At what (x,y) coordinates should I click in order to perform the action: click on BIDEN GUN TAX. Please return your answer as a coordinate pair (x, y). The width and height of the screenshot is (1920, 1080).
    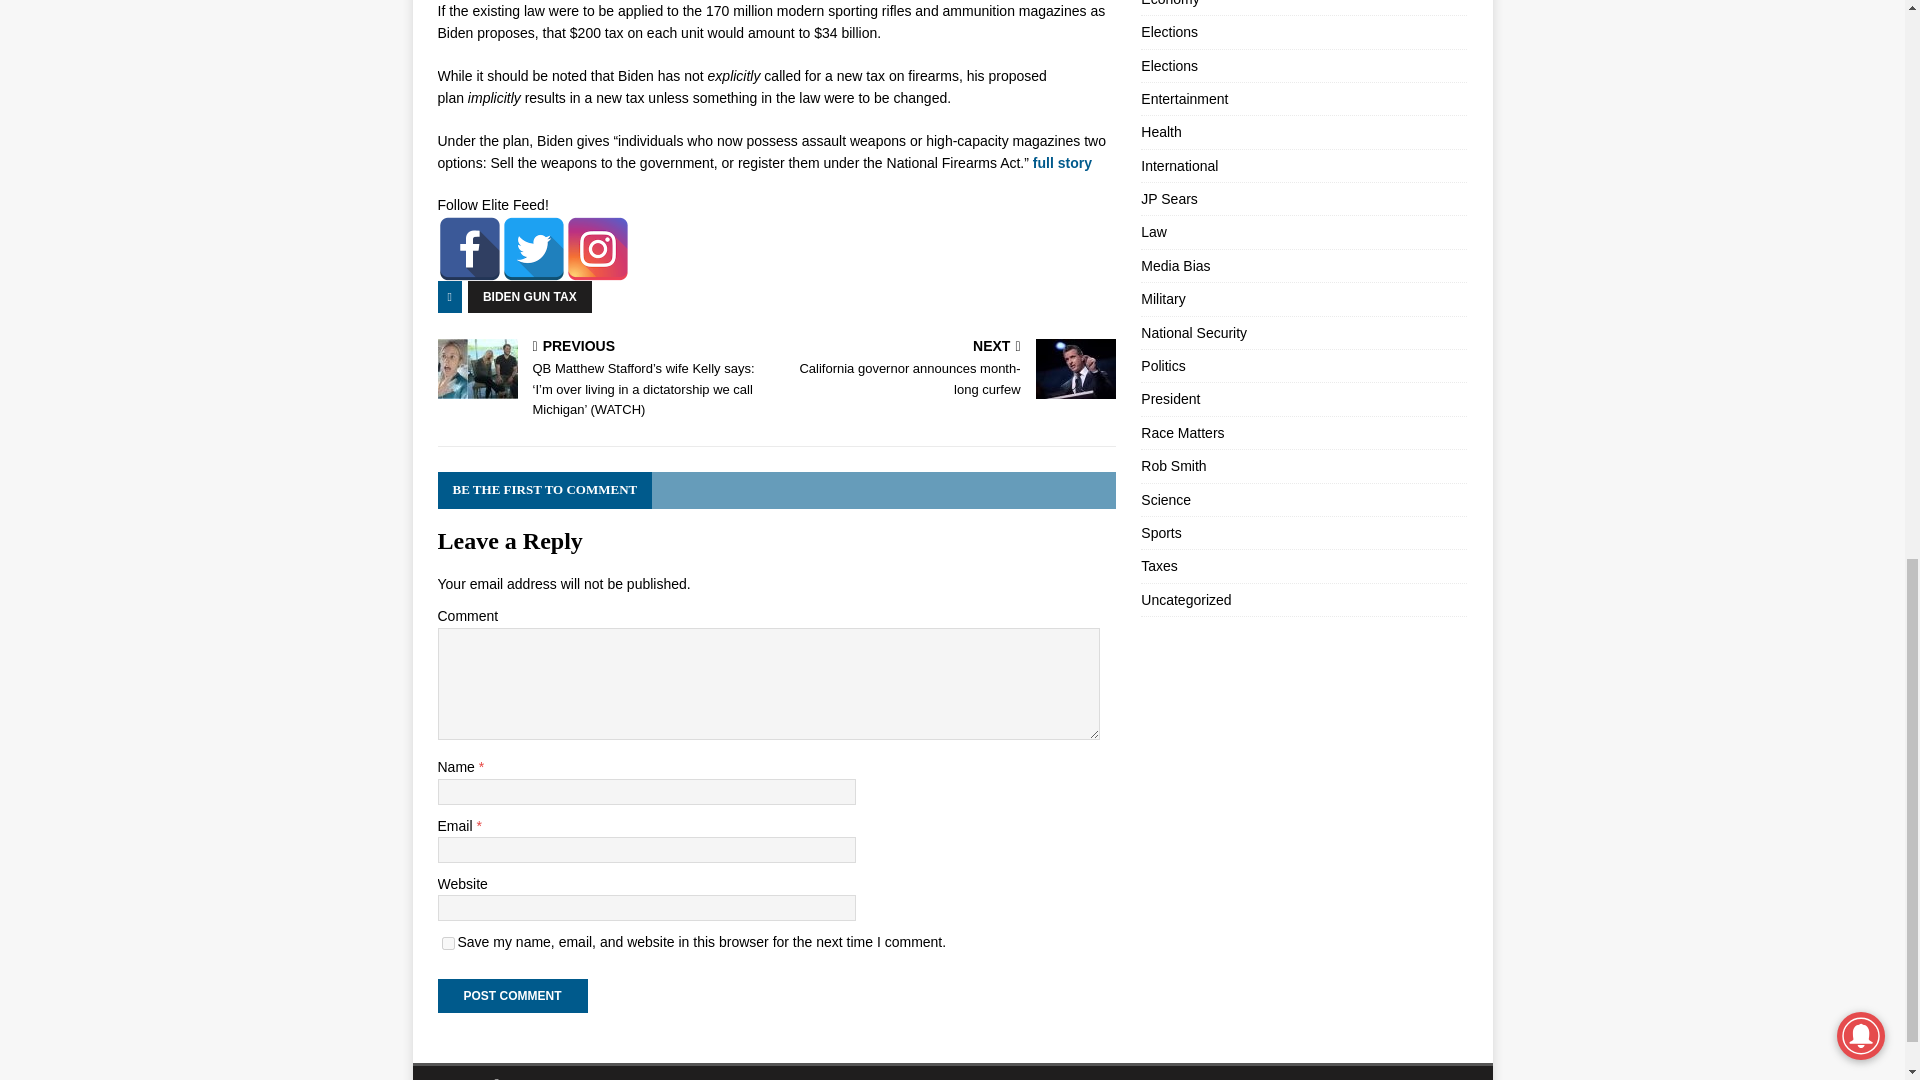
    Looking at the image, I should click on (530, 296).